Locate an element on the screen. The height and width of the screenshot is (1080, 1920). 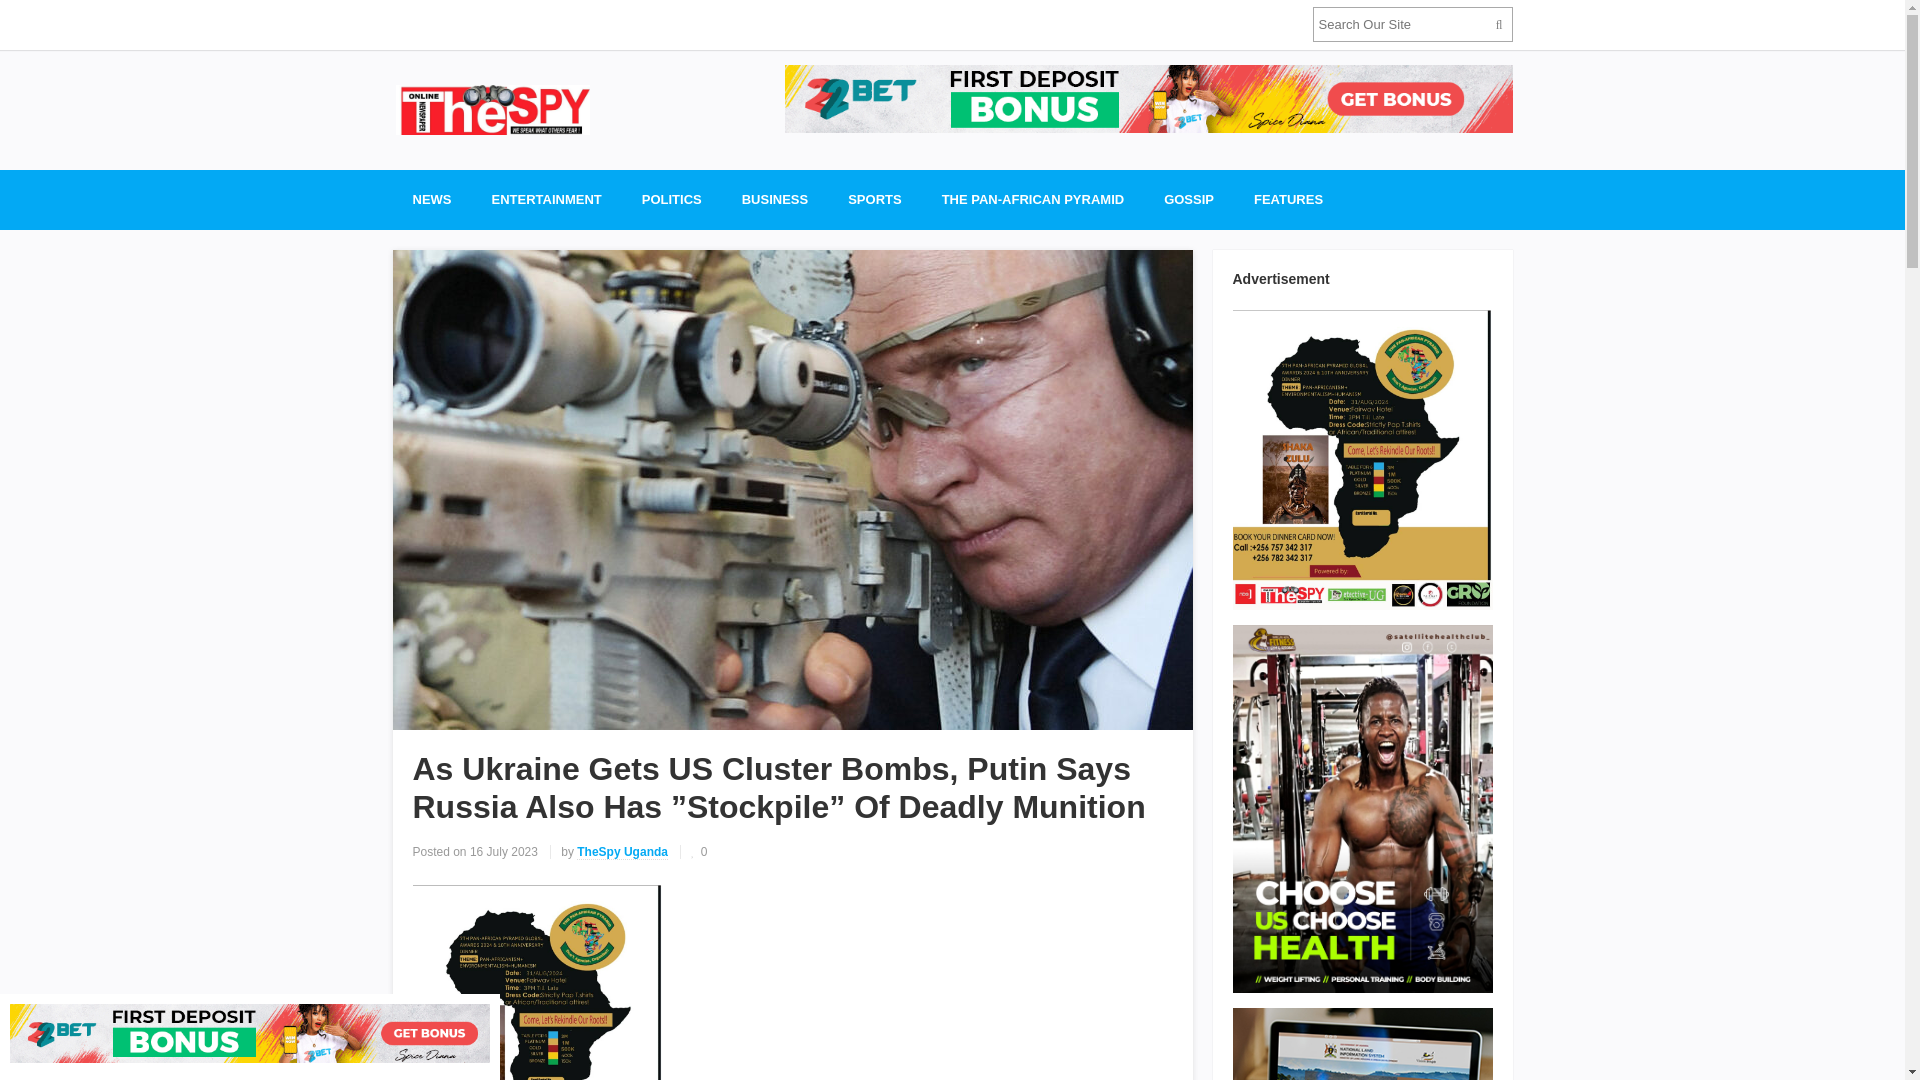
TheSpy Uganda is located at coordinates (622, 852).